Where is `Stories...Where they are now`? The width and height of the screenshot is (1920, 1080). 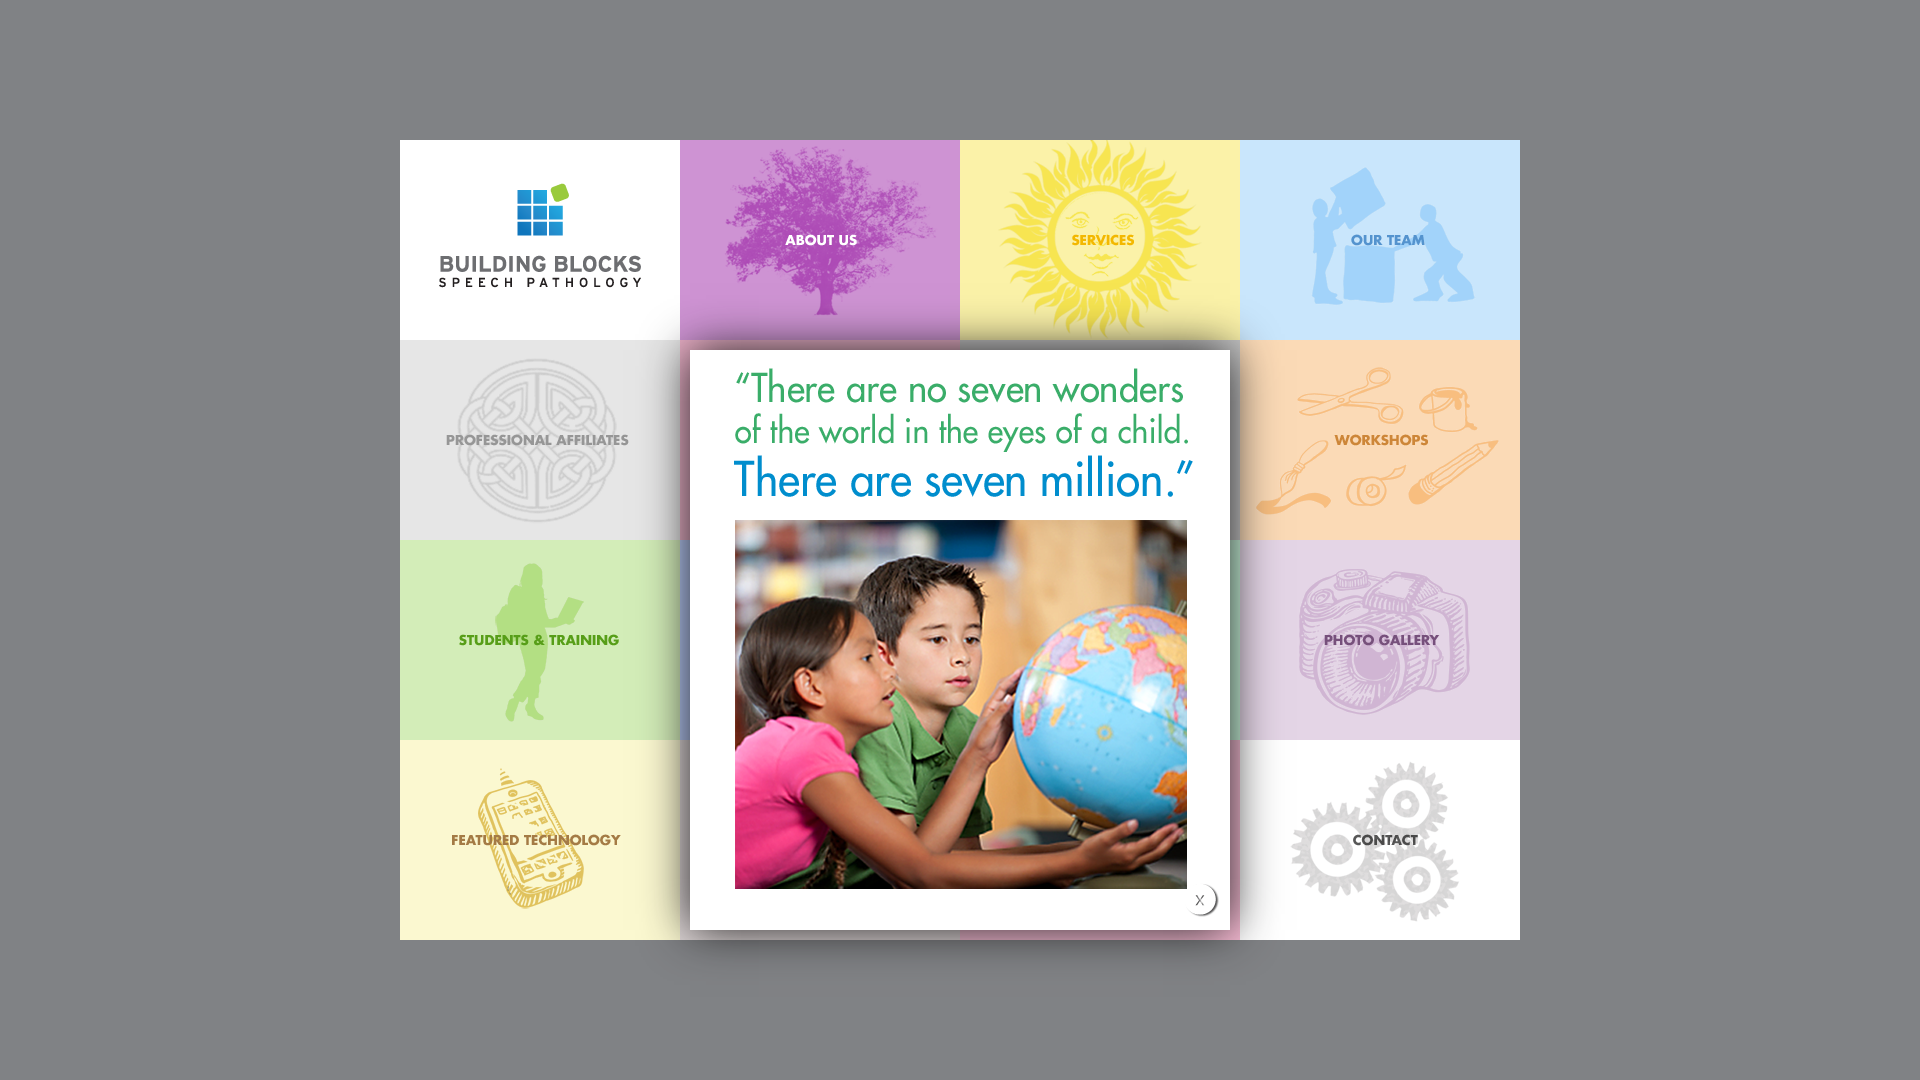
Stories...Where they are now is located at coordinates (820, 640).